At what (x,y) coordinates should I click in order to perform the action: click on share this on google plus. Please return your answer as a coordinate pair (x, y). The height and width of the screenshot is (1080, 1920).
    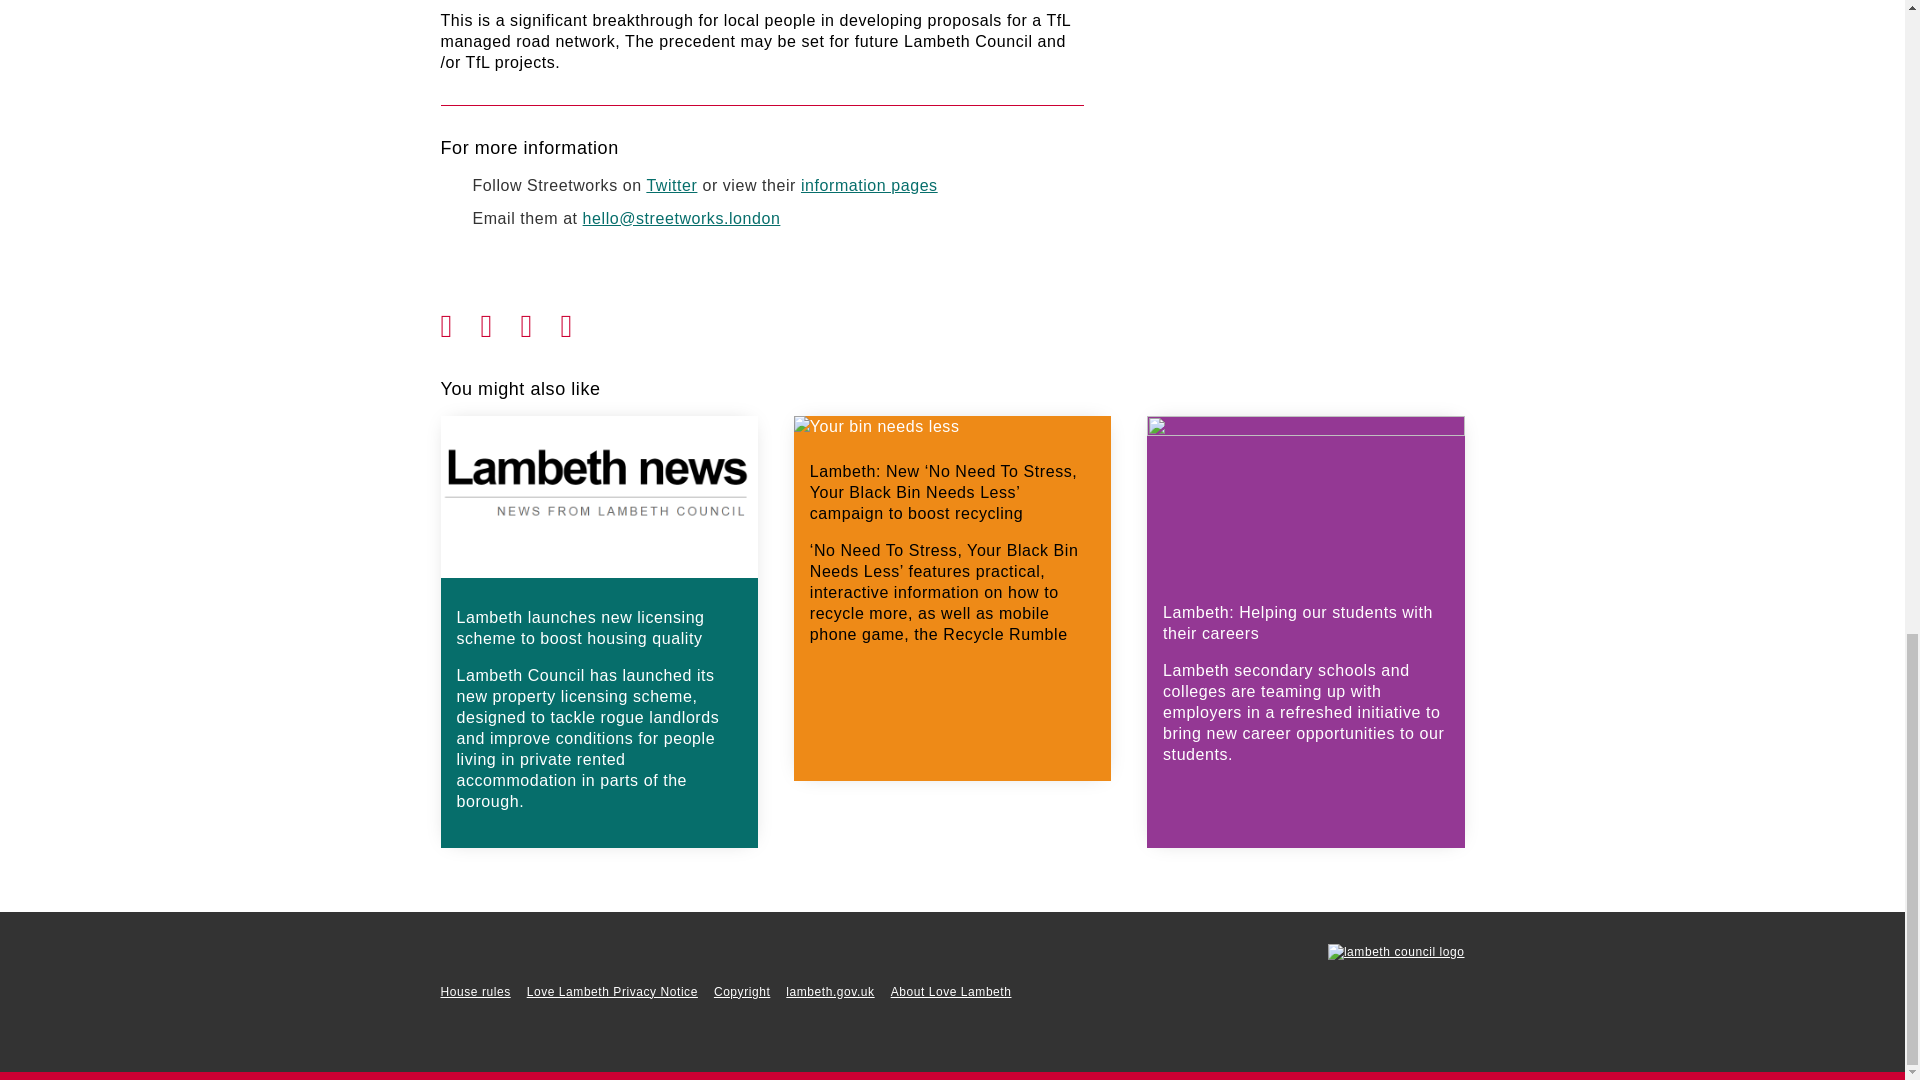
    Looking at the image, I should click on (540, 320).